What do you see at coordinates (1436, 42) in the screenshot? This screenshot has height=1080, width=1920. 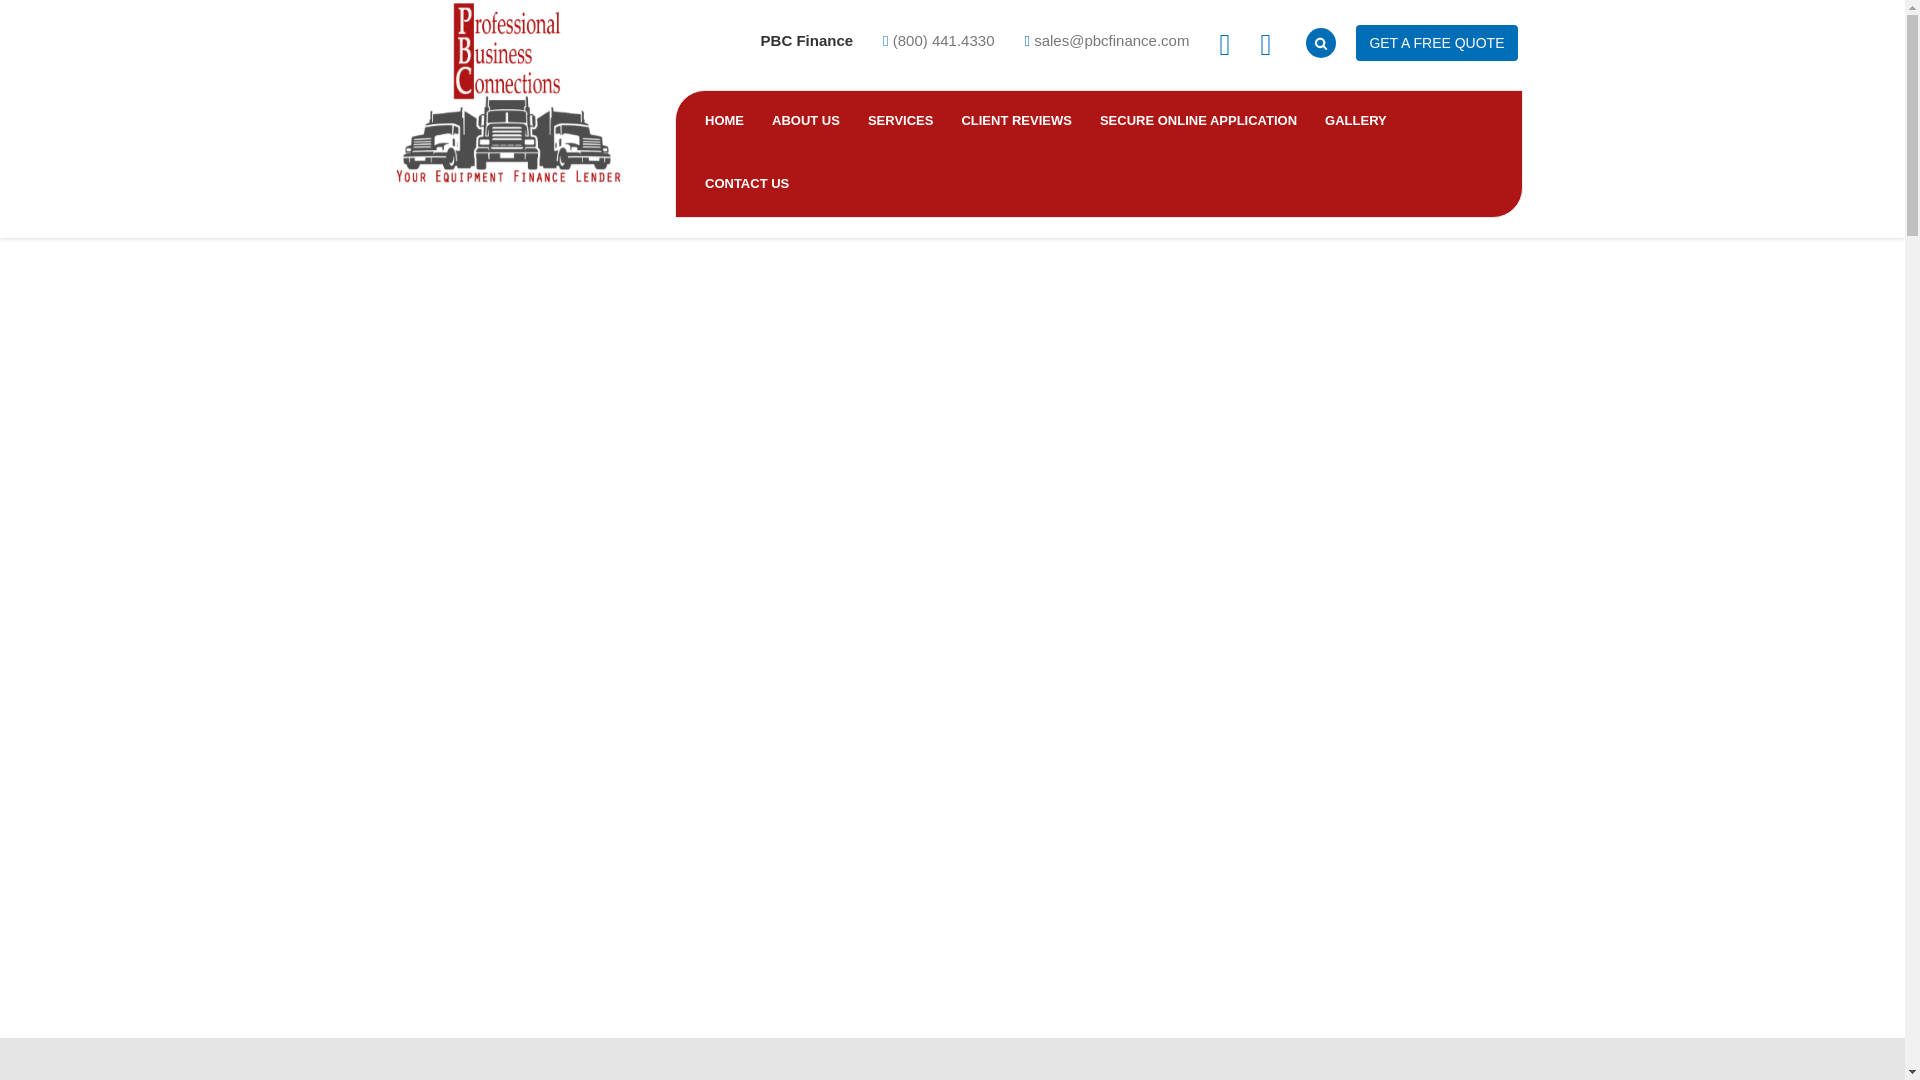 I see `GET A FREE QUOTE` at bounding box center [1436, 42].